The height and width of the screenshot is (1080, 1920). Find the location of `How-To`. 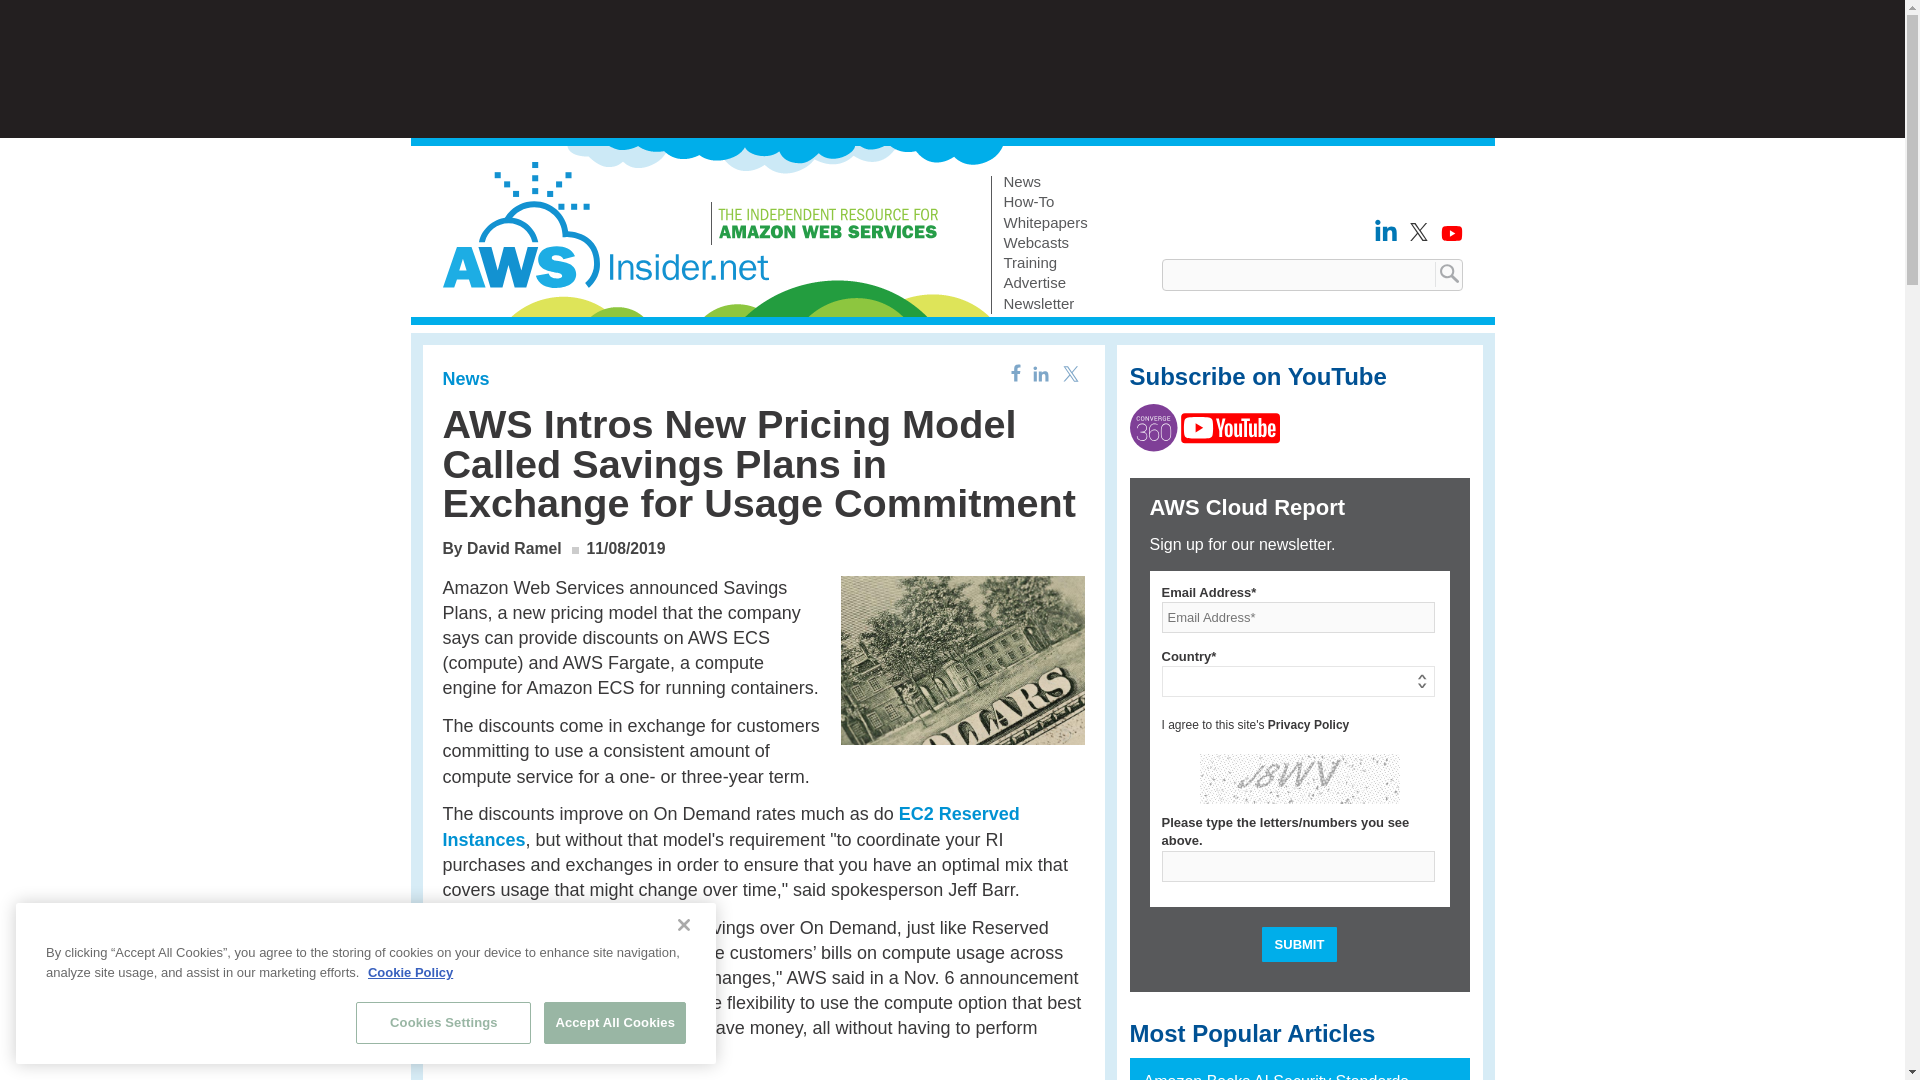

How-To is located at coordinates (1046, 202).